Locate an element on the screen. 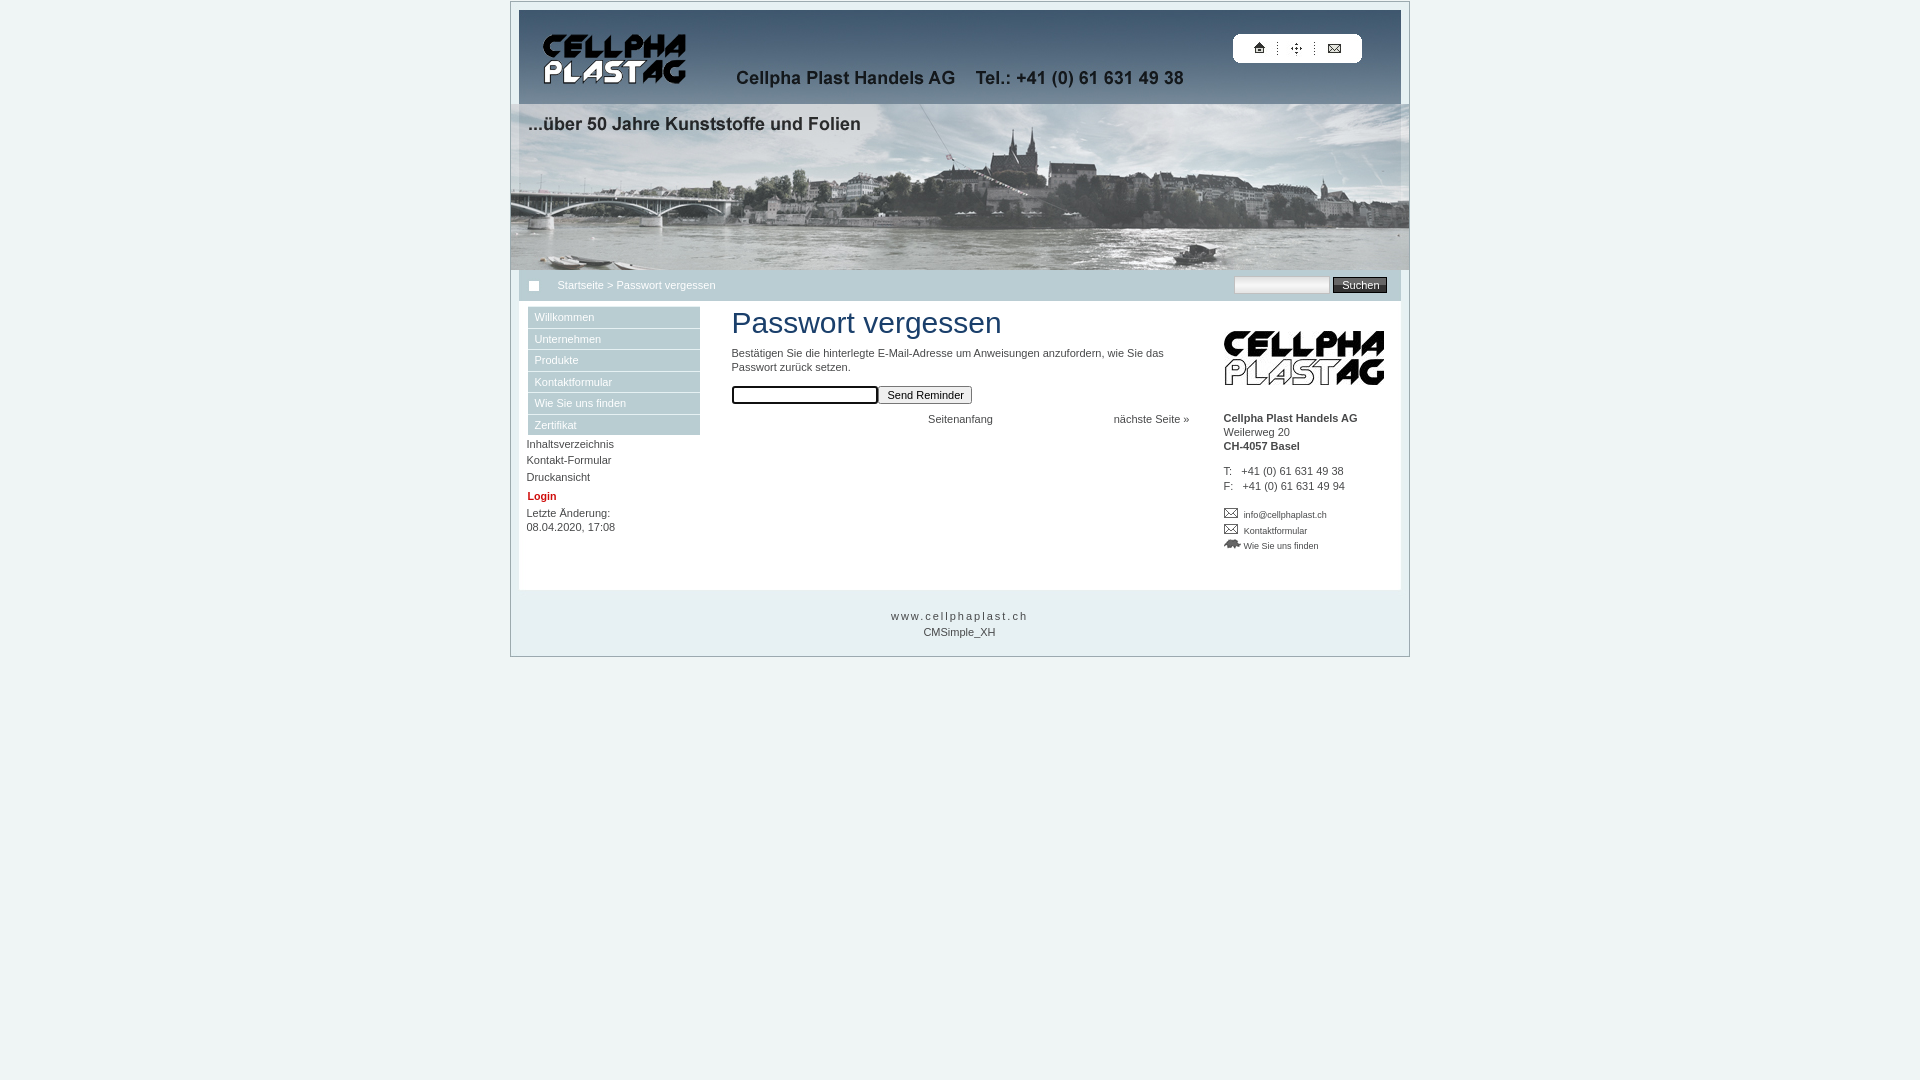 This screenshot has width=1920, height=1080. swiss-map.gif is located at coordinates (1232, 544).